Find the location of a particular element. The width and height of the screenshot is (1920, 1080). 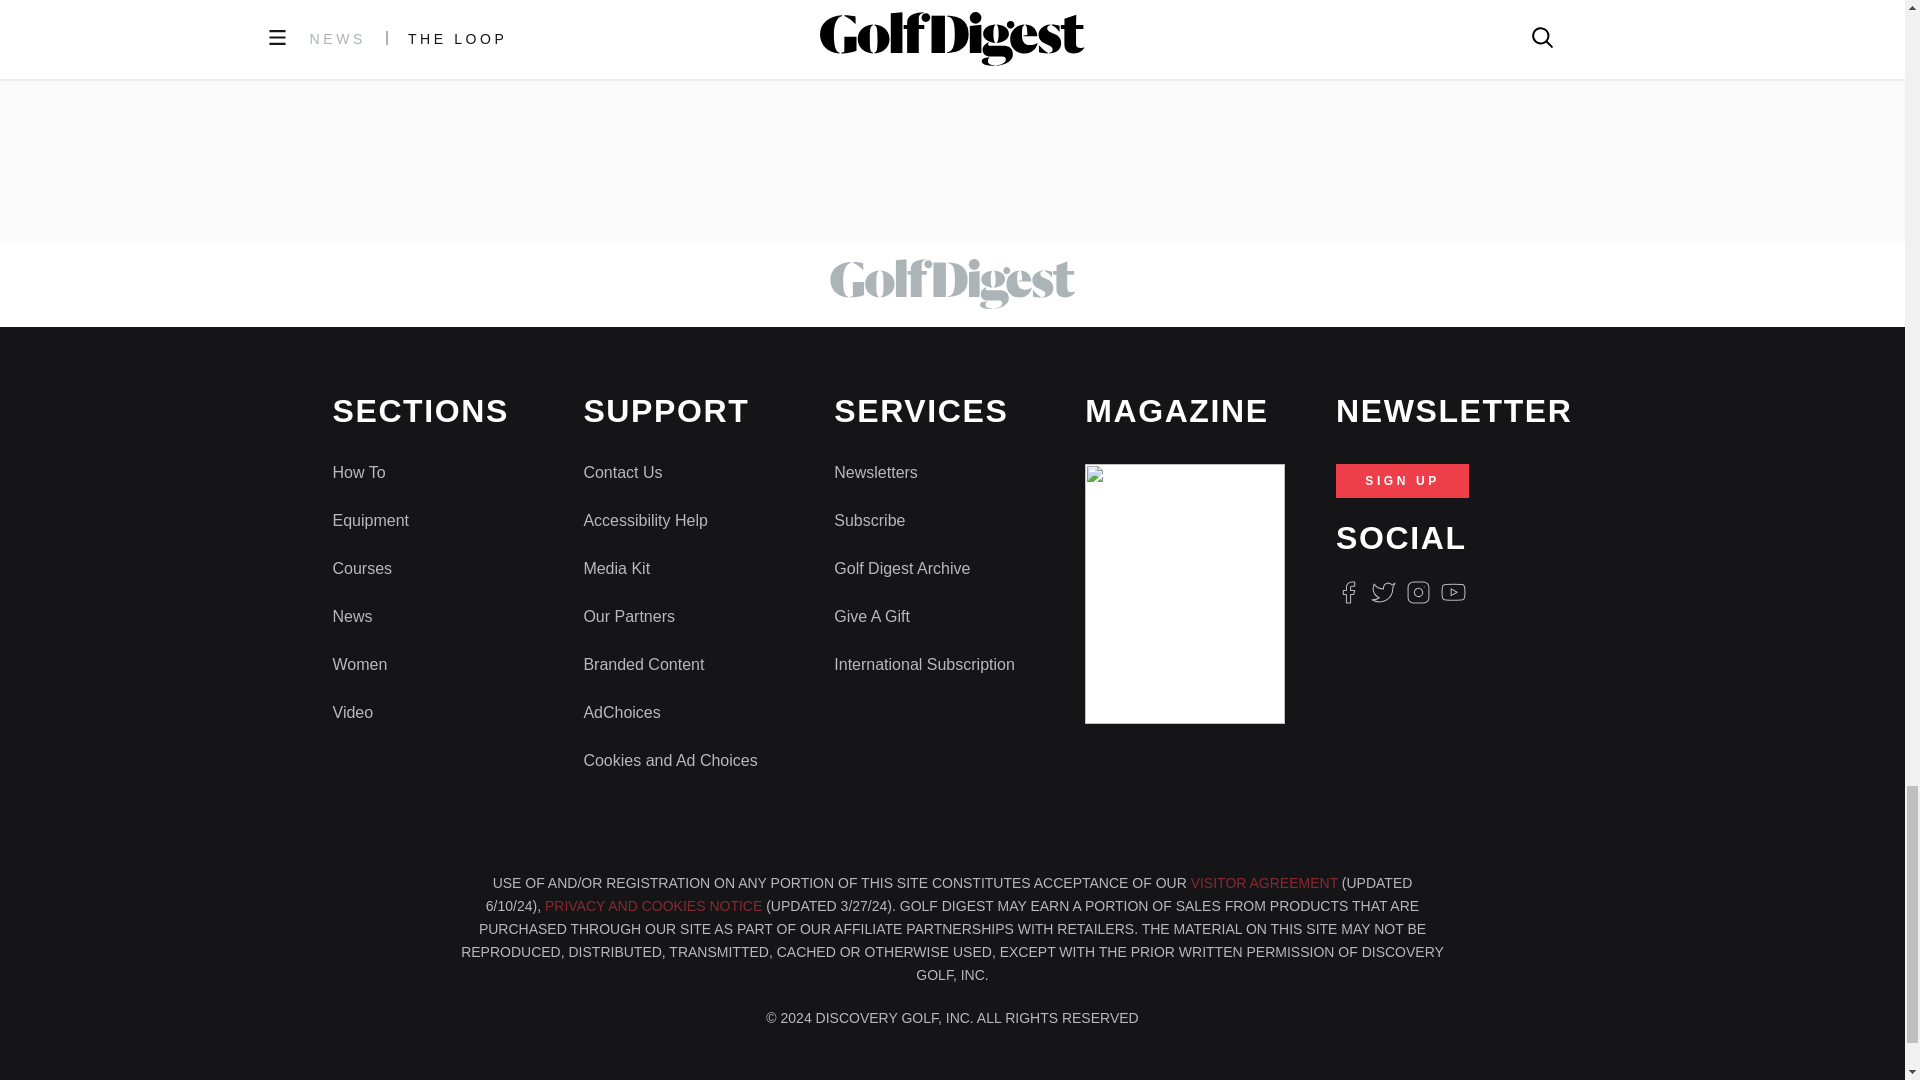

Facebook Logo is located at coordinates (1348, 592).